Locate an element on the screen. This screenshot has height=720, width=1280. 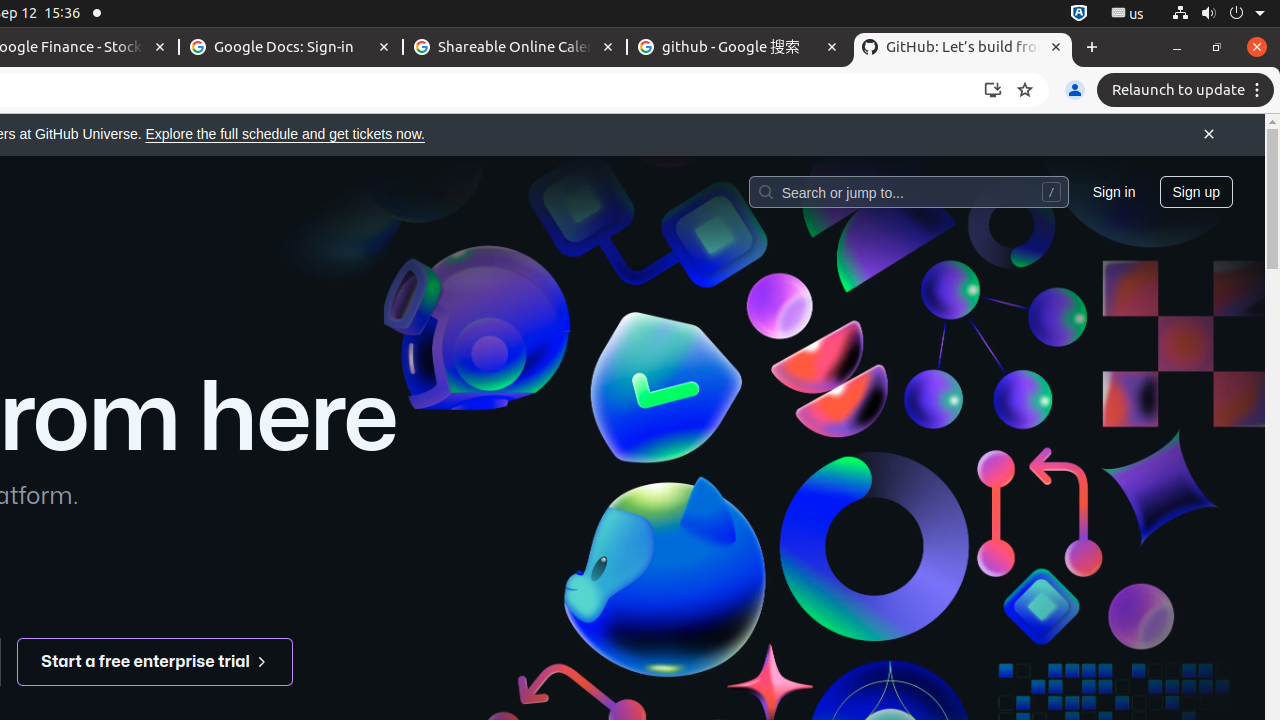
Start a free enterprise trial  is located at coordinates (156, 662).